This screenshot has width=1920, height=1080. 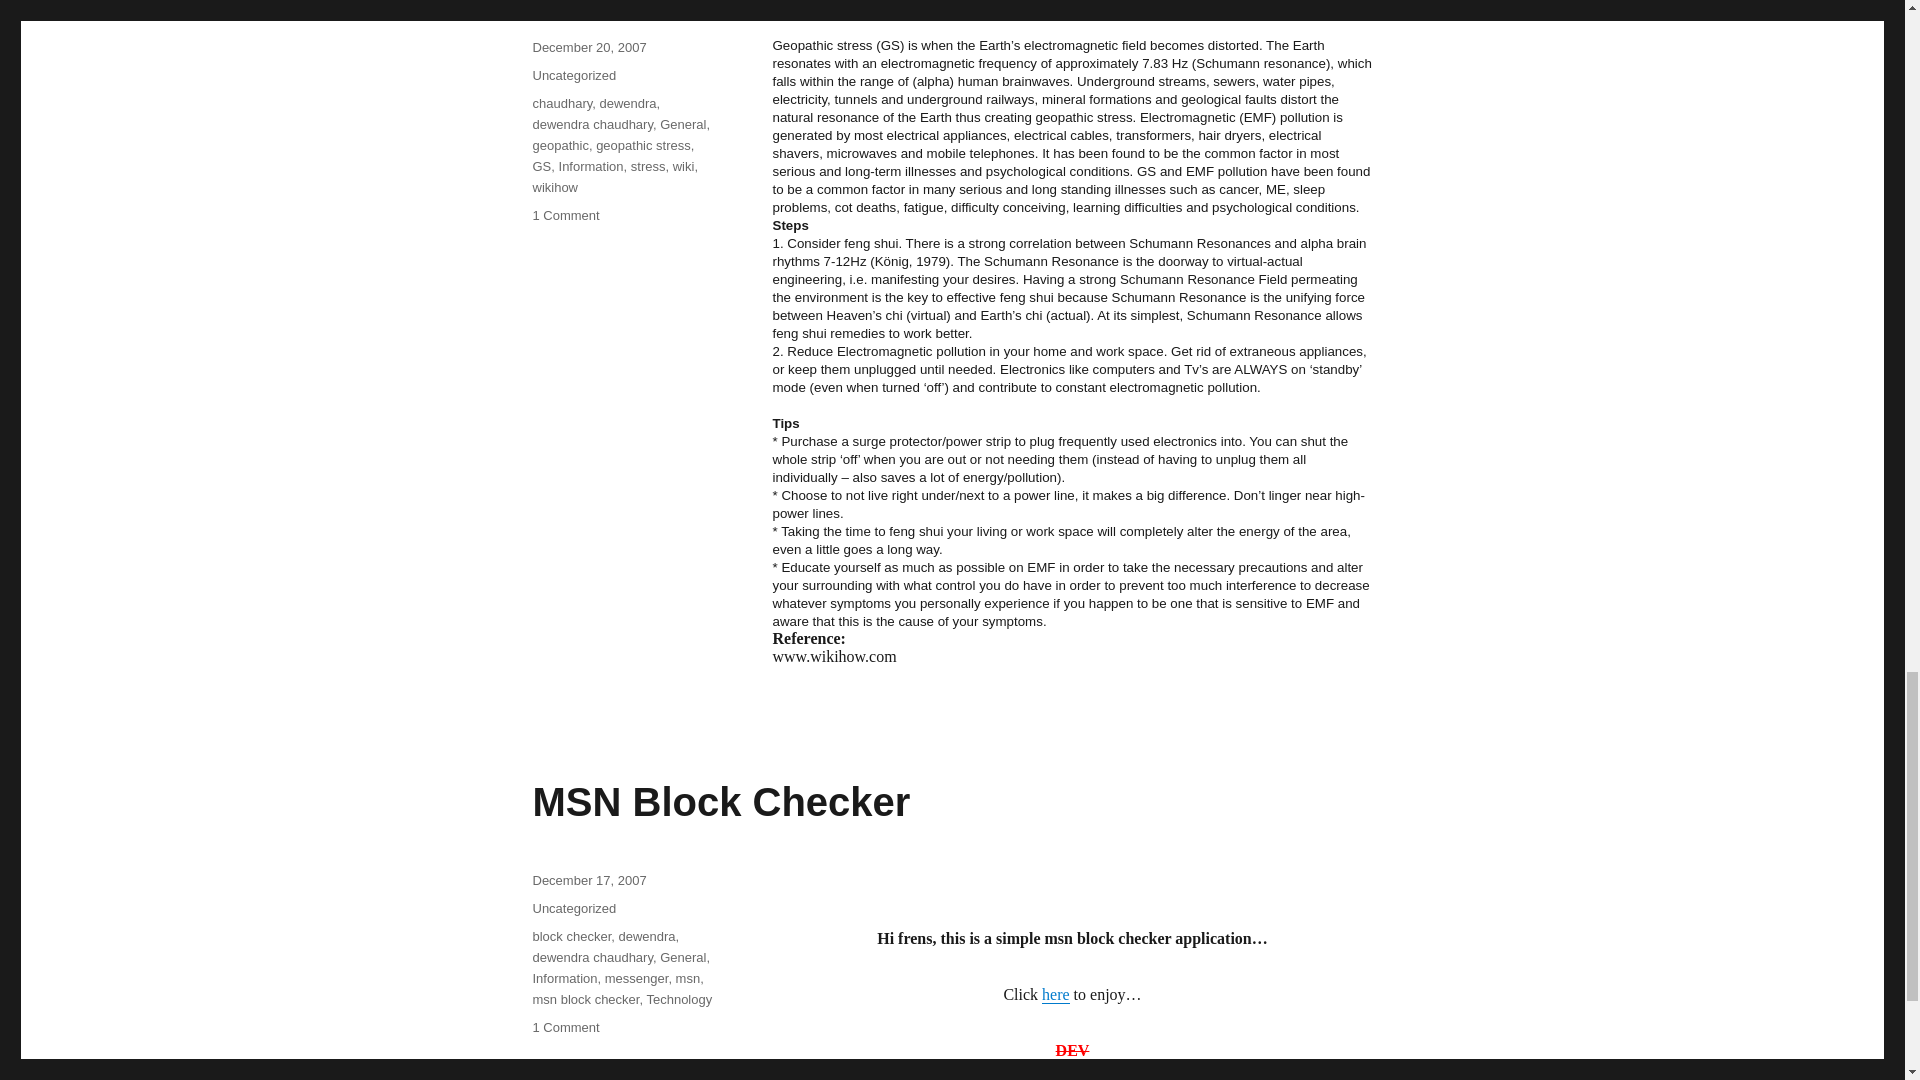 I want to click on messenger, so click(x=636, y=978).